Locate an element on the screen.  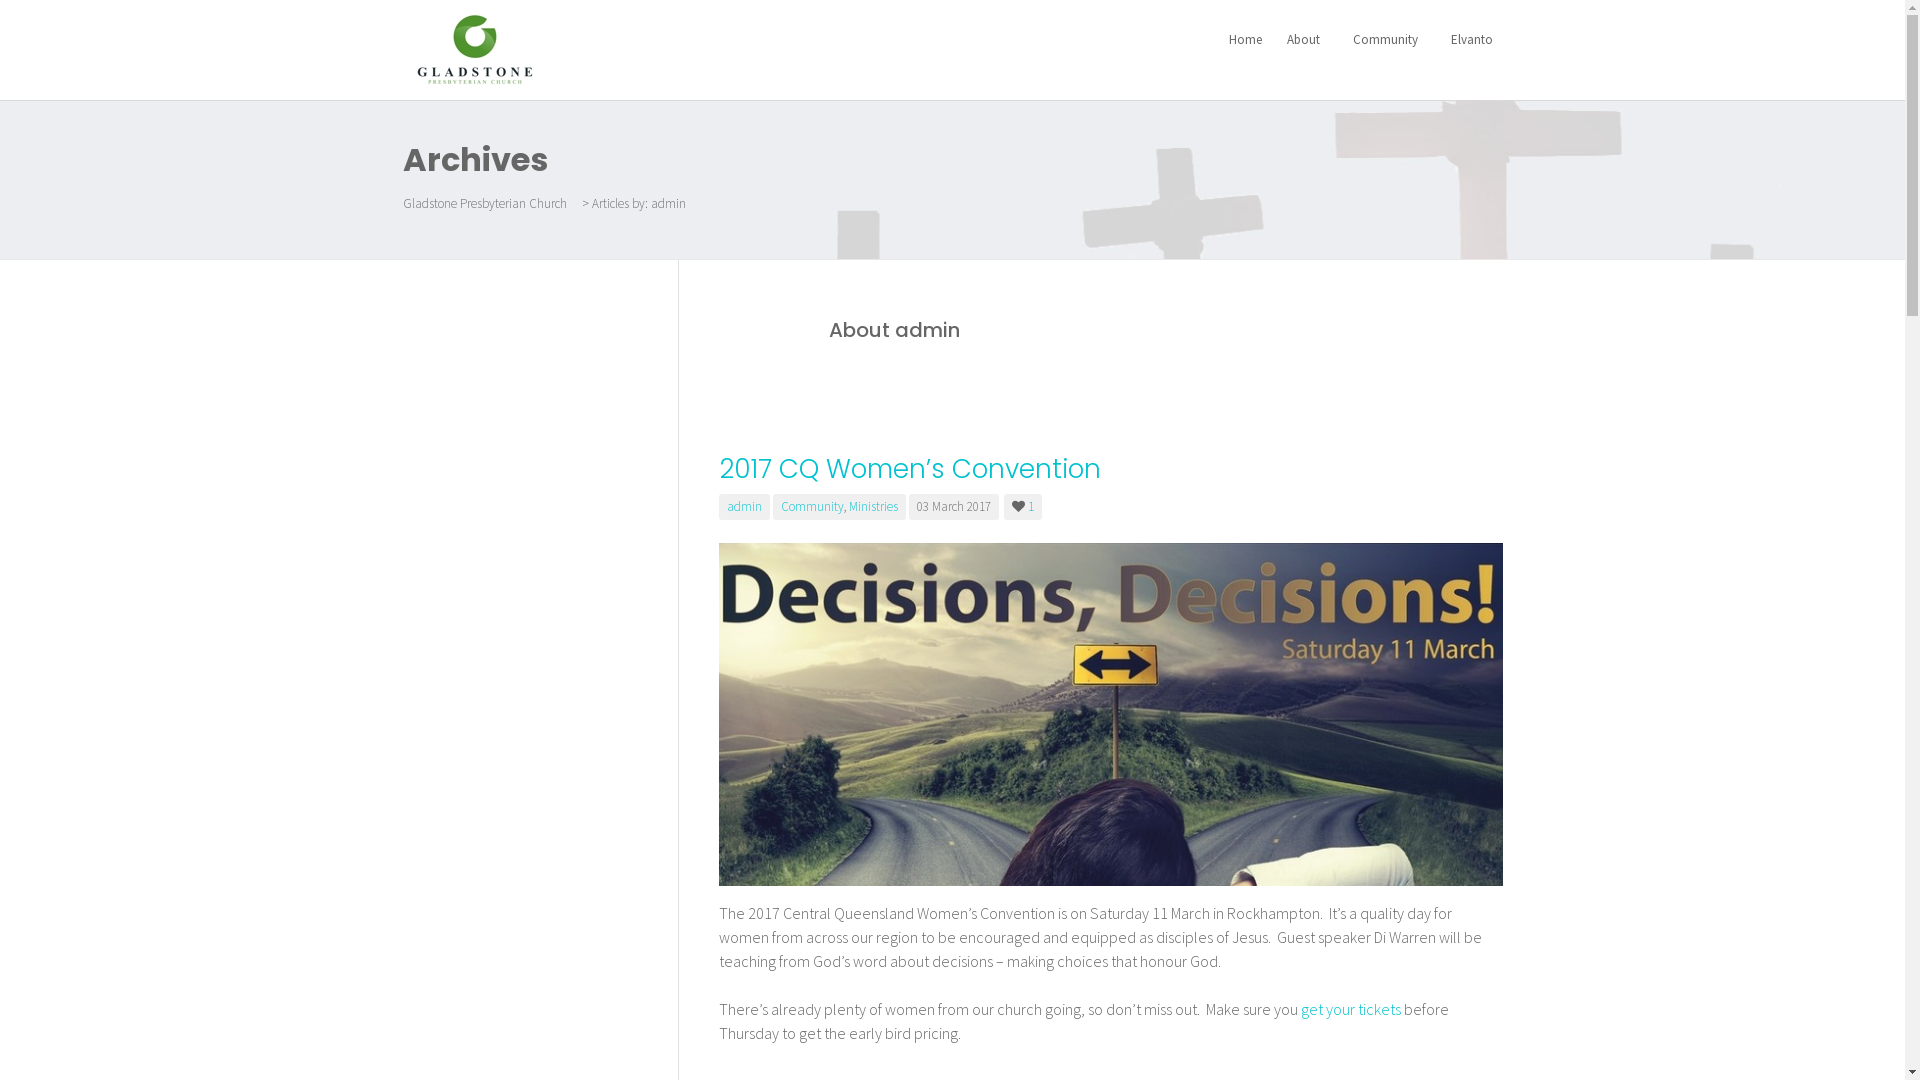
admin is located at coordinates (744, 506).